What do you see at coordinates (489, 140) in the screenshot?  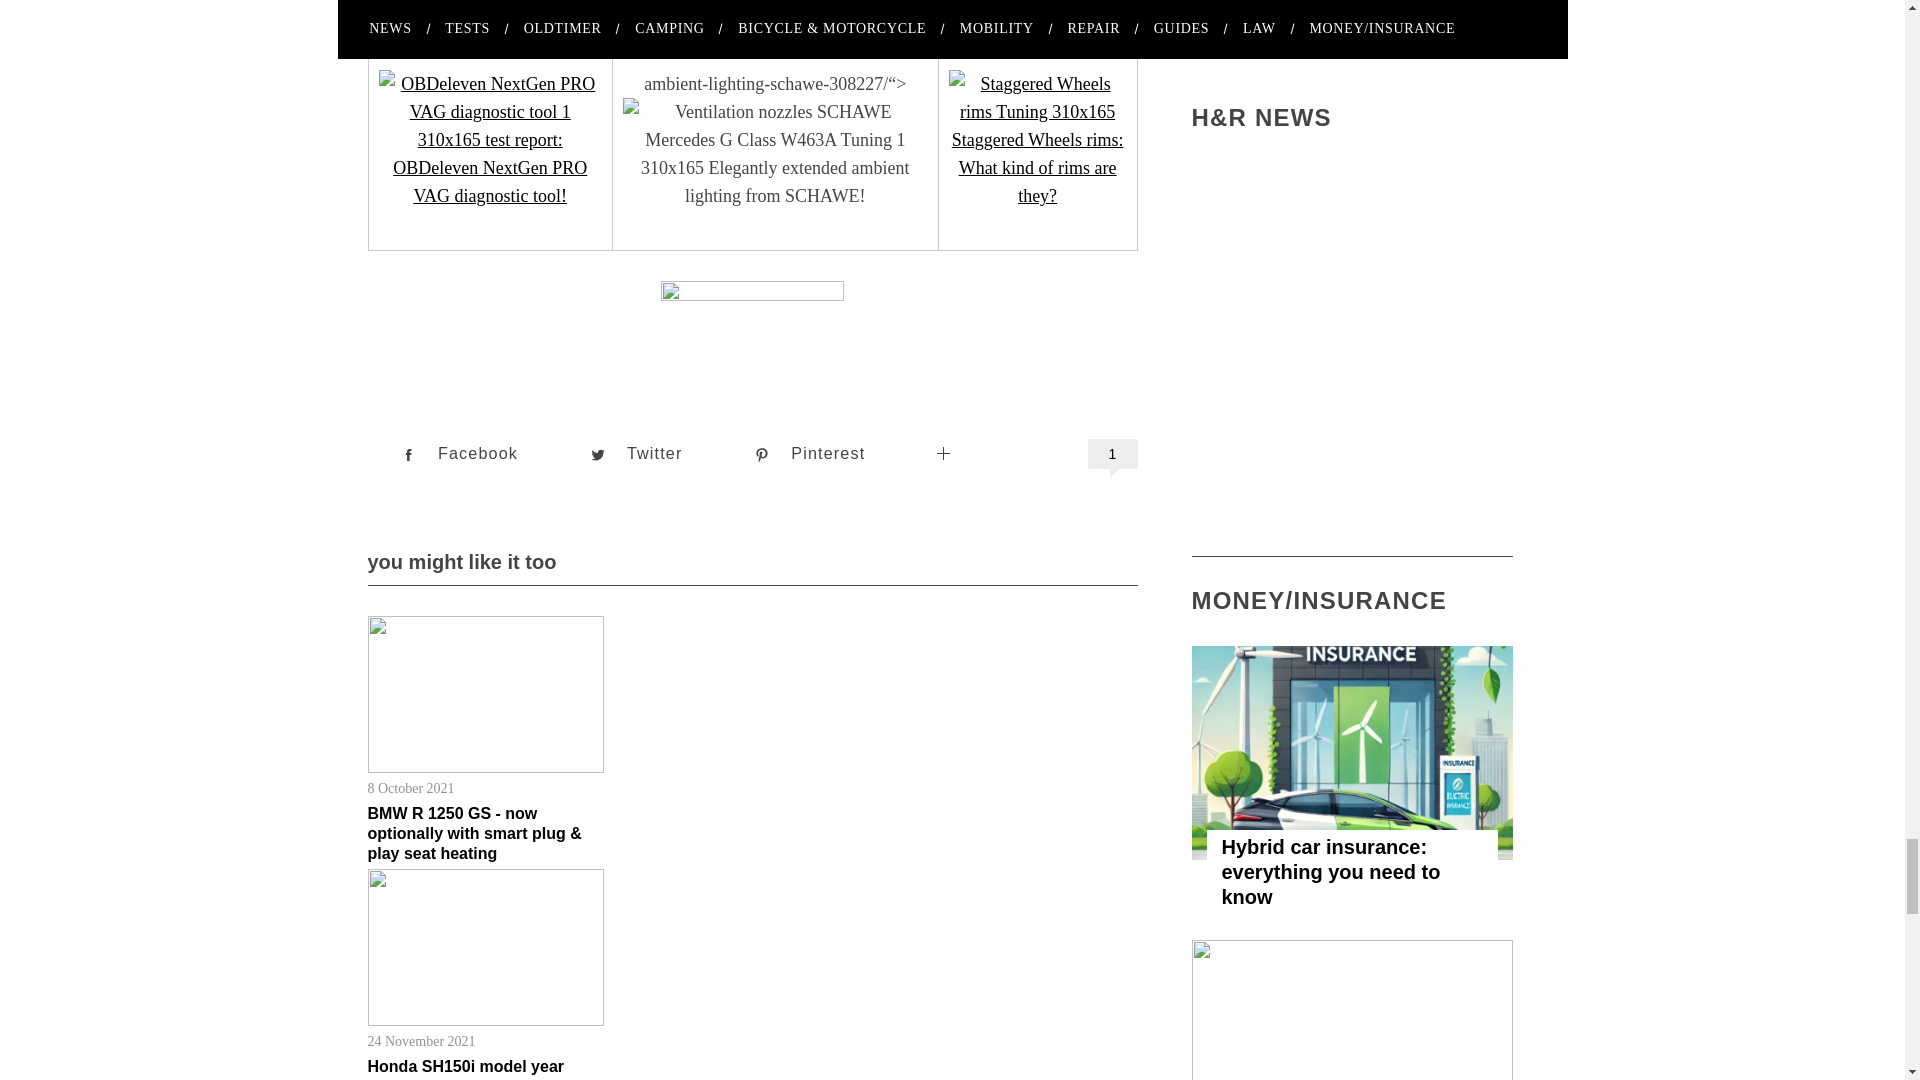 I see `OBDeleven NextGen PRO VAG diagnostic tool 1 310x165` at bounding box center [489, 140].